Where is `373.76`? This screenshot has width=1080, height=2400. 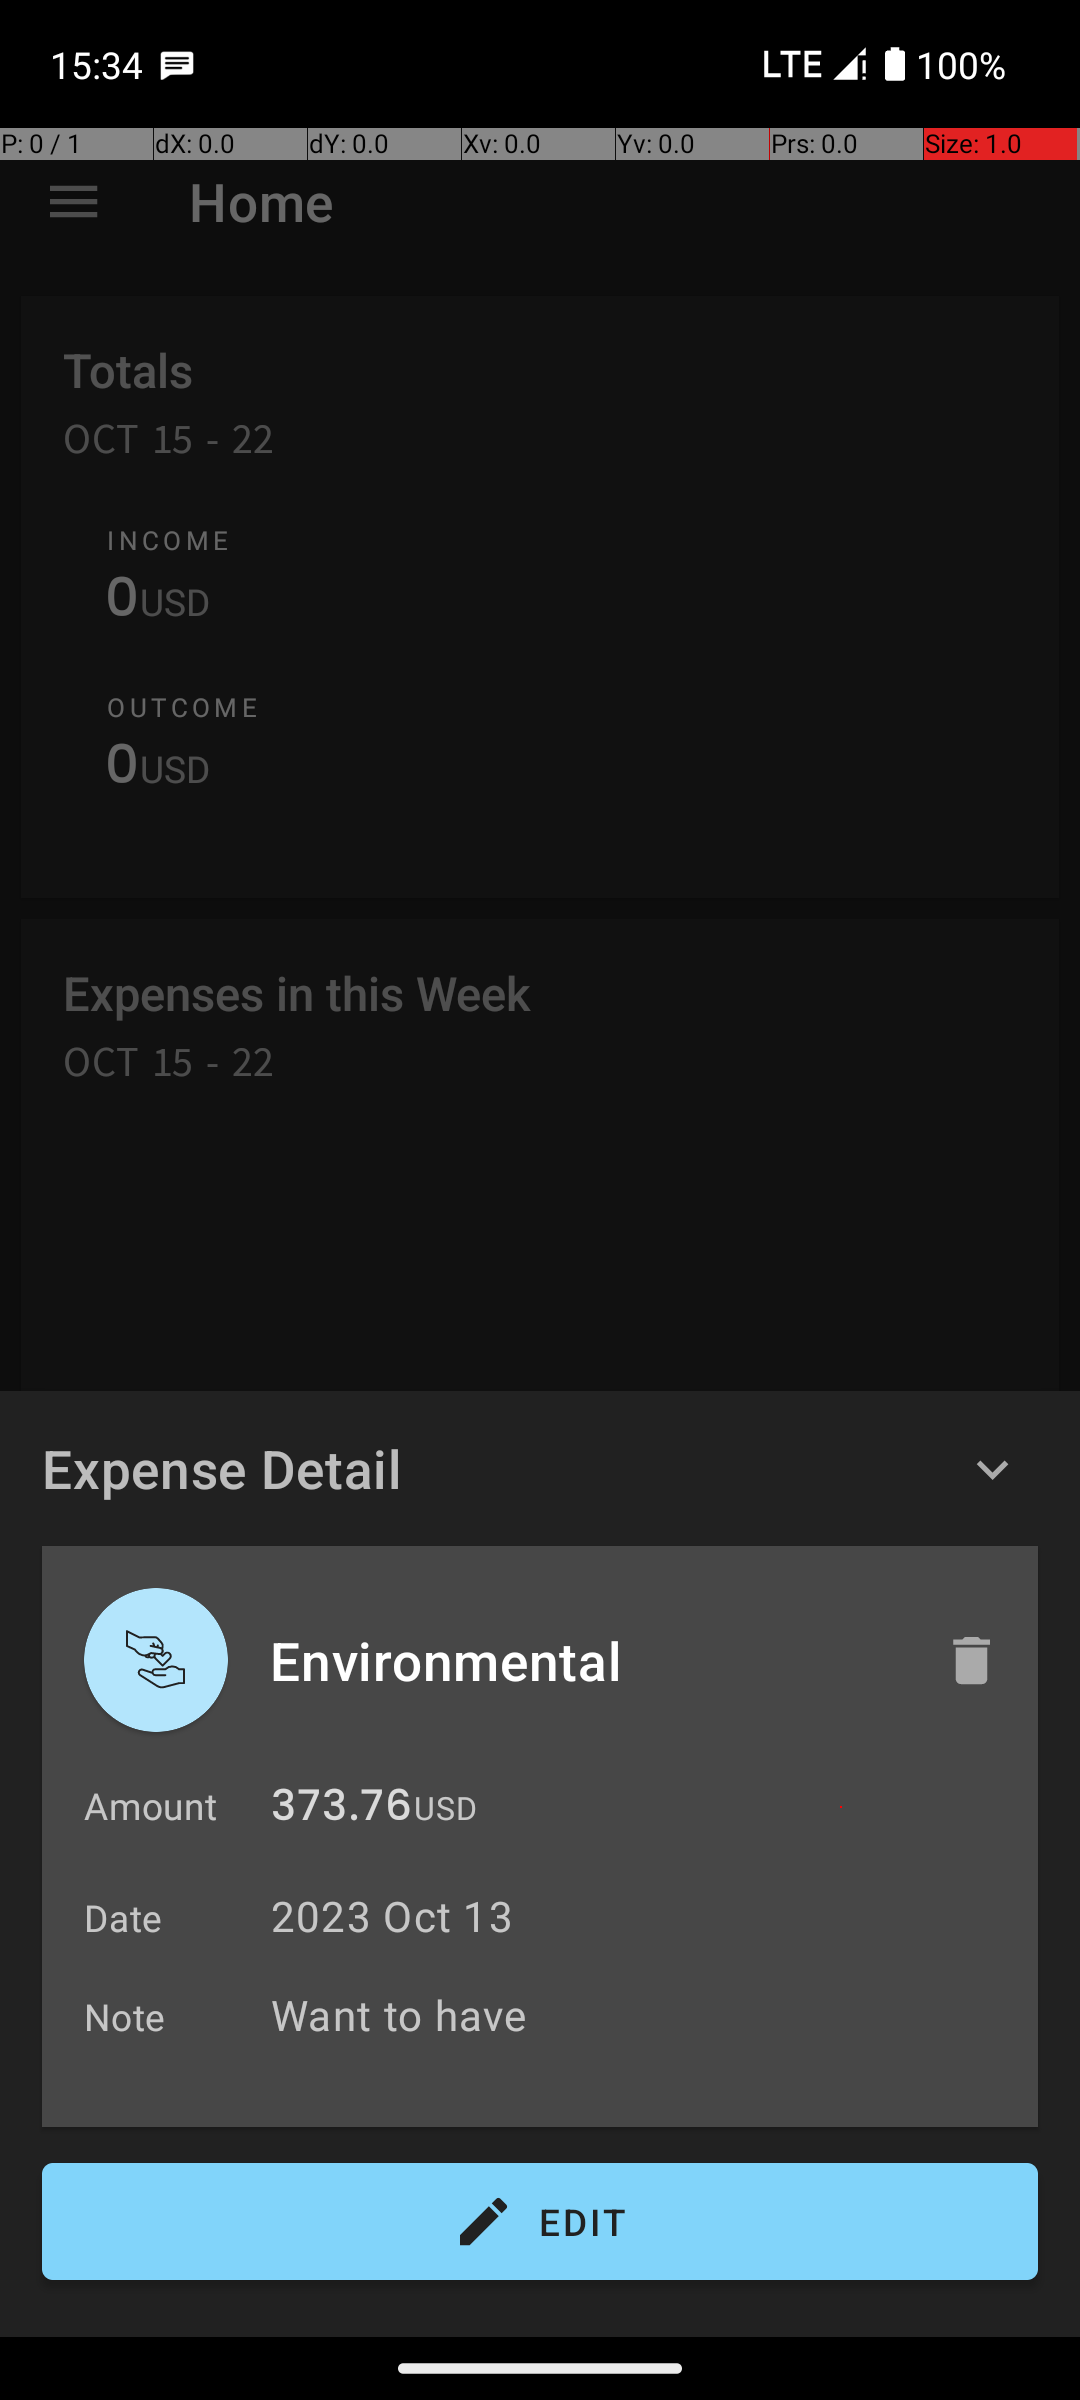
373.76 is located at coordinates (342, 1810).